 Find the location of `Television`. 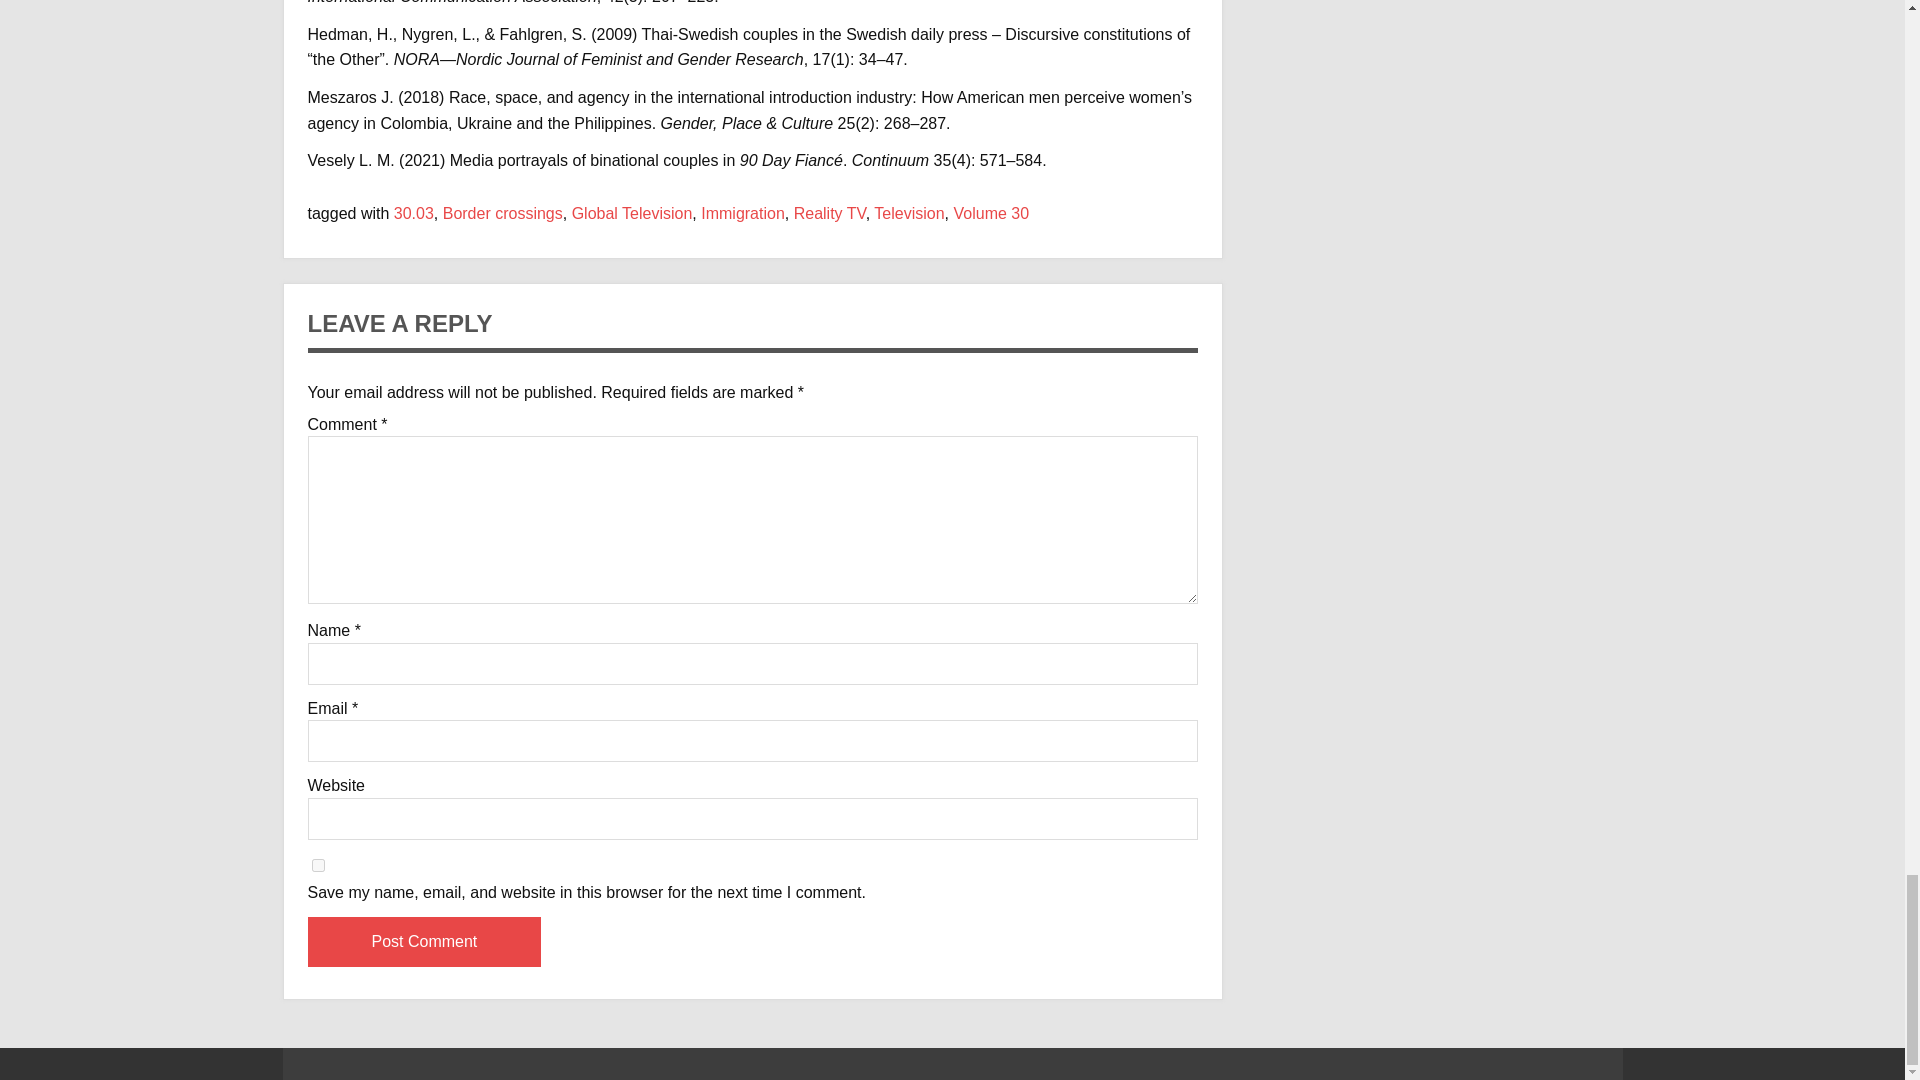

Television is located at coordinates (908, 214).